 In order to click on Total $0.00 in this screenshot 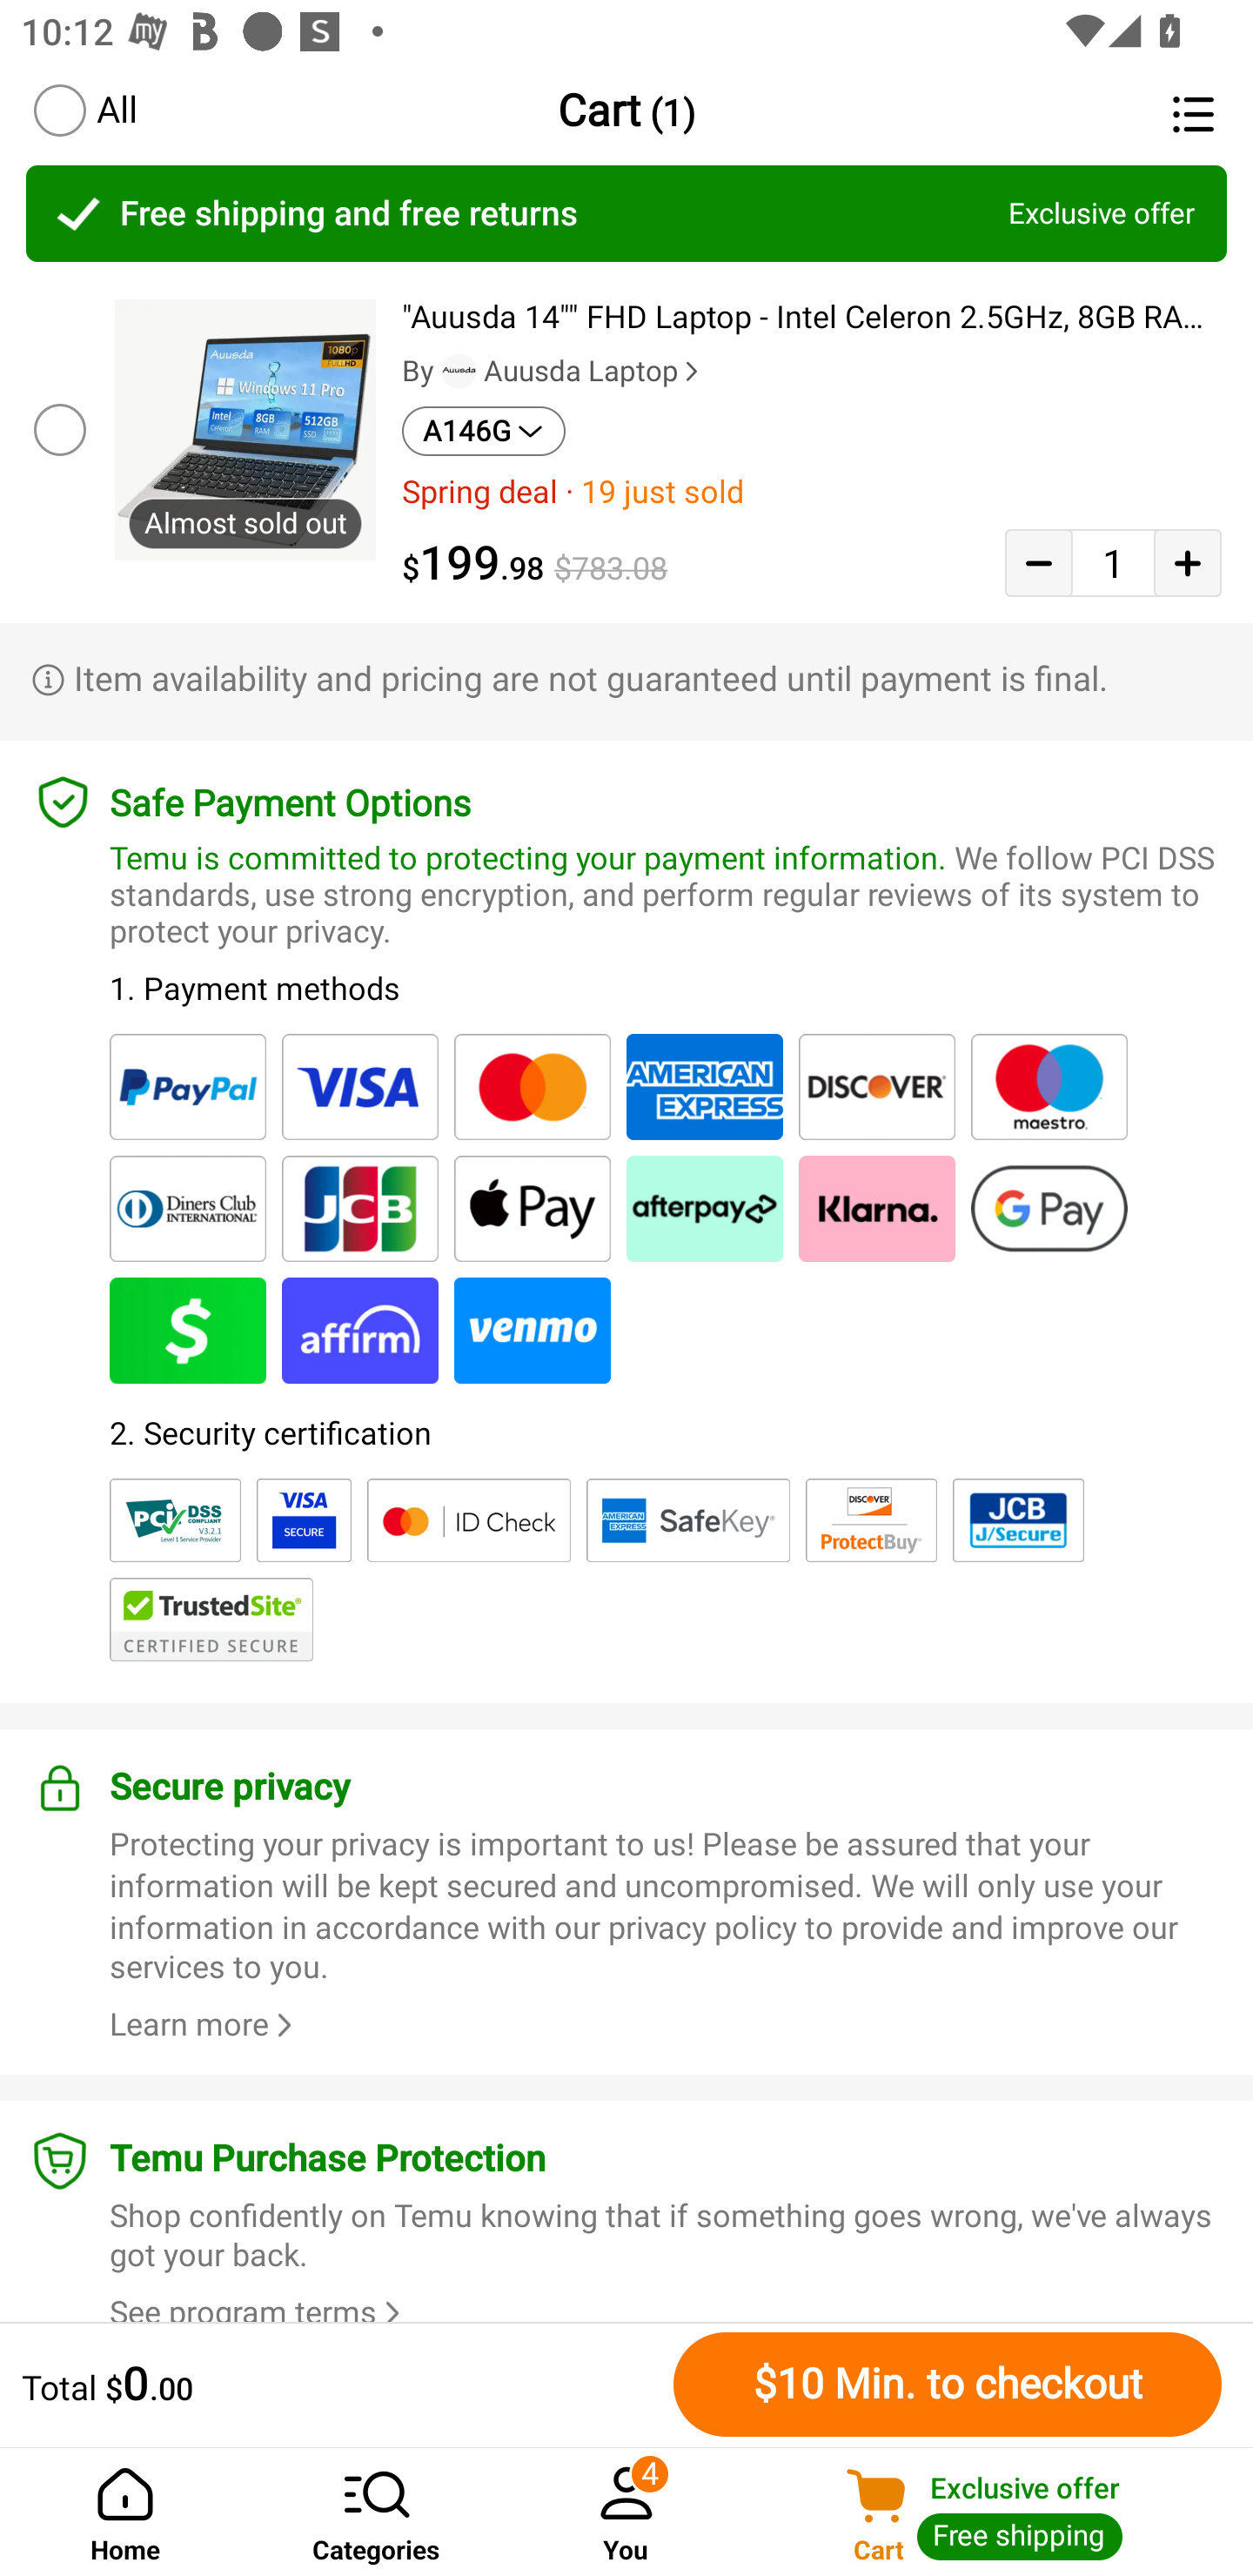, I will do `click(339, 2384)`.